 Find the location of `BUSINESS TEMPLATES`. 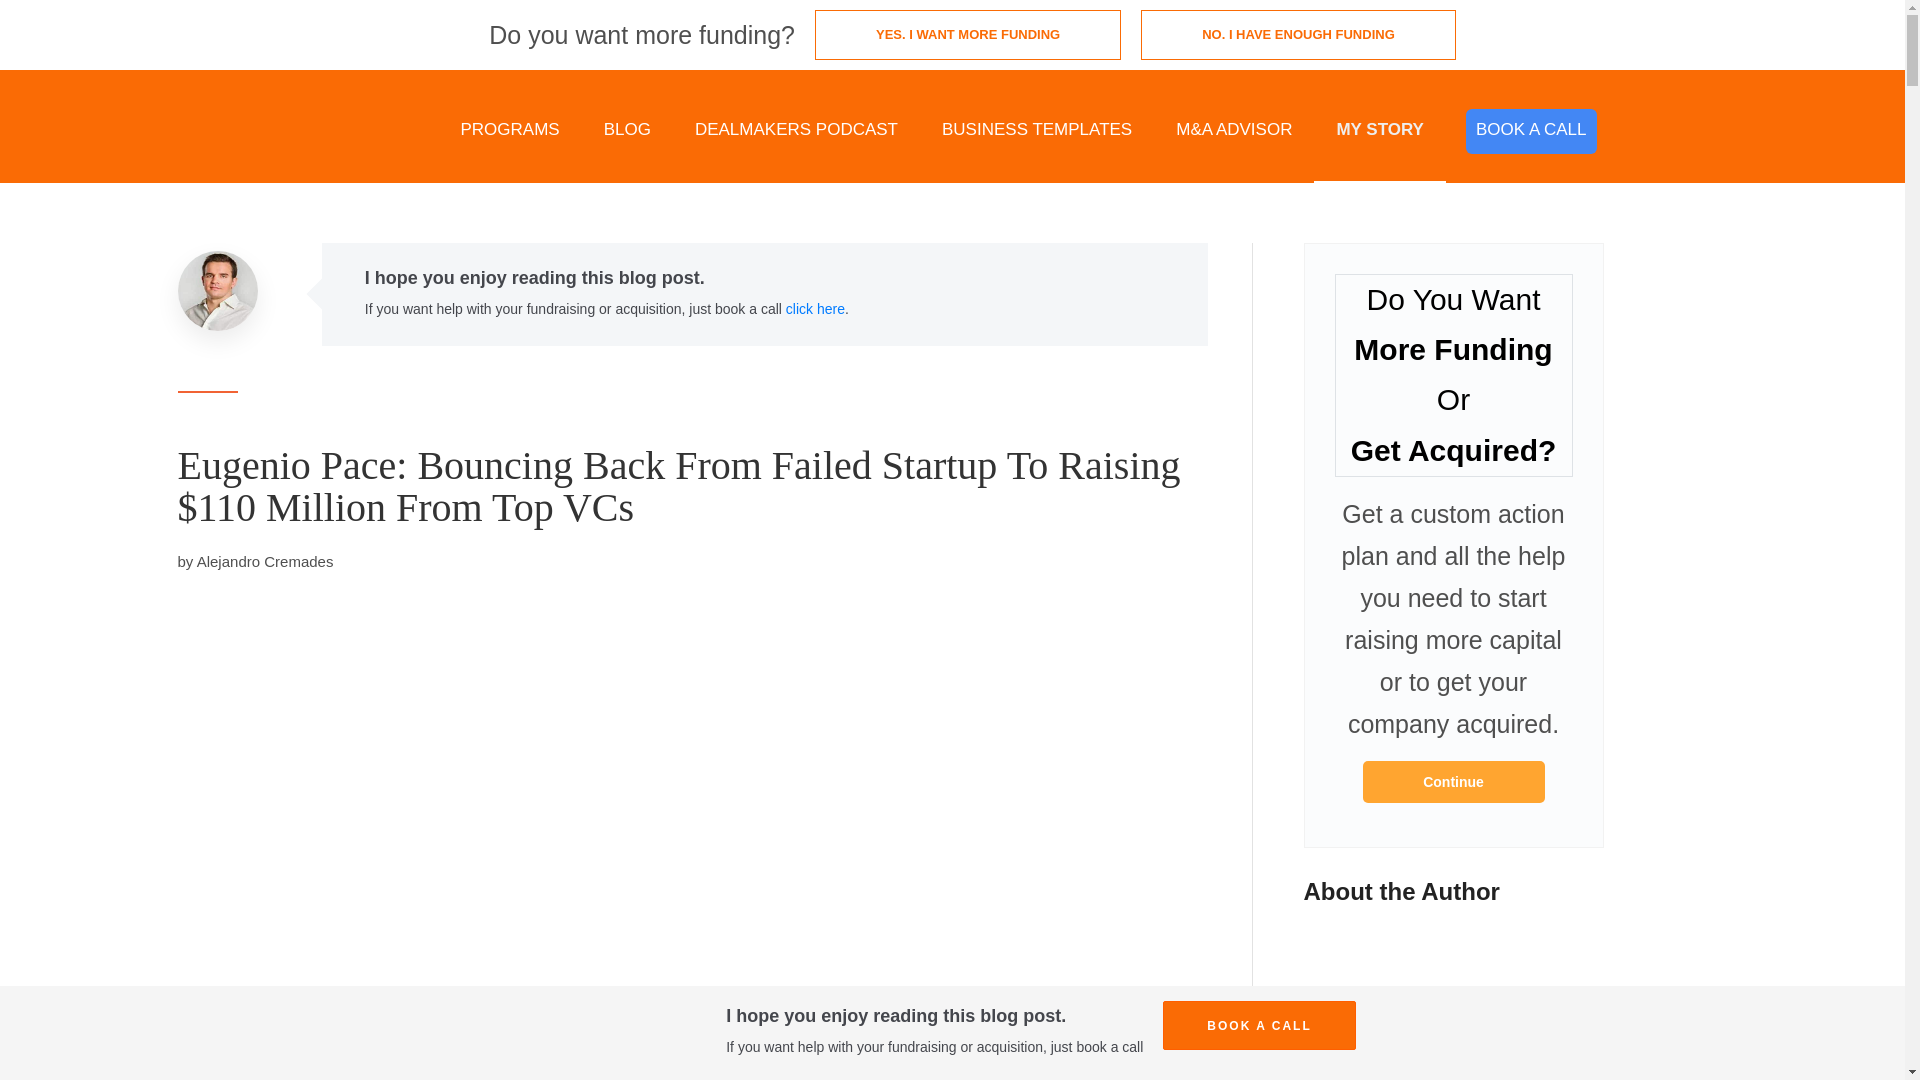

BUSINESS TEMPLATES is located at coordinates (1036, 130).